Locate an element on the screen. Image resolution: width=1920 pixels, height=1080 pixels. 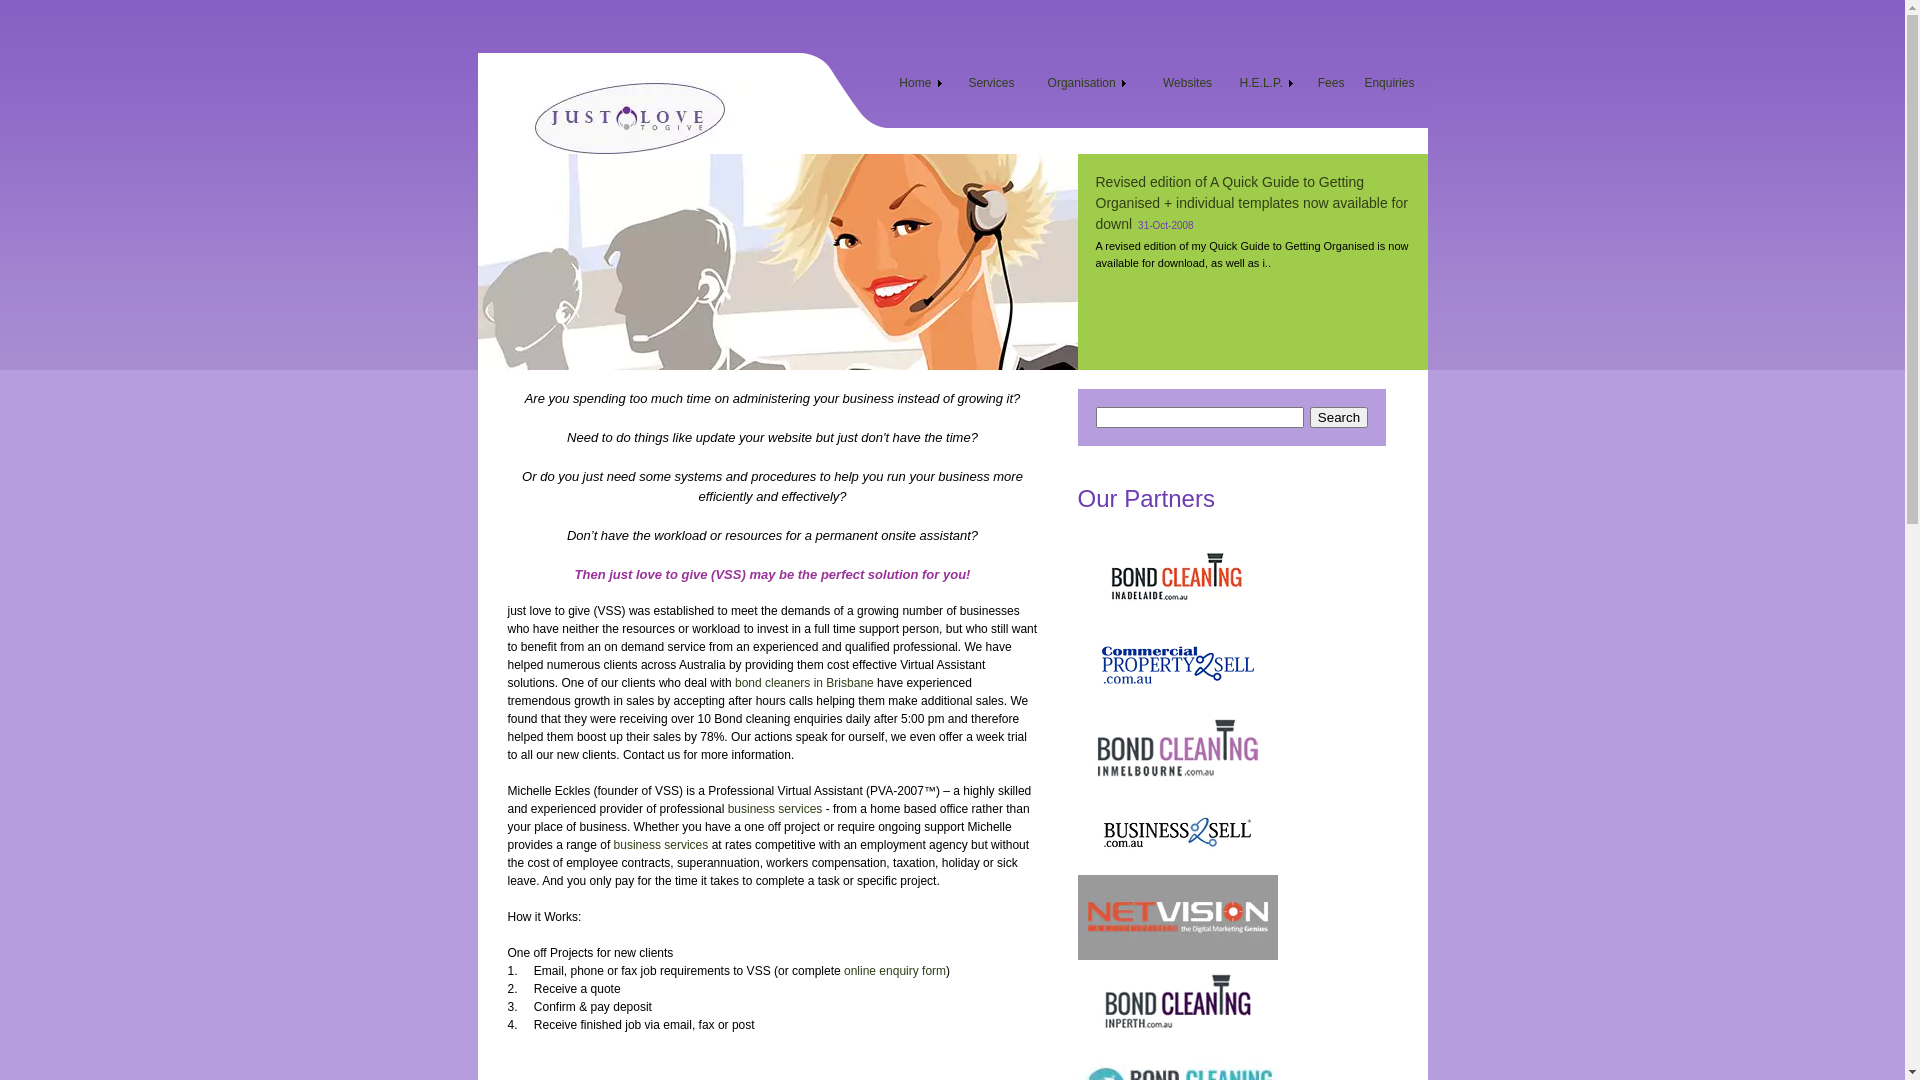
H.E.L.P. is located at coordinates (1268, 92).